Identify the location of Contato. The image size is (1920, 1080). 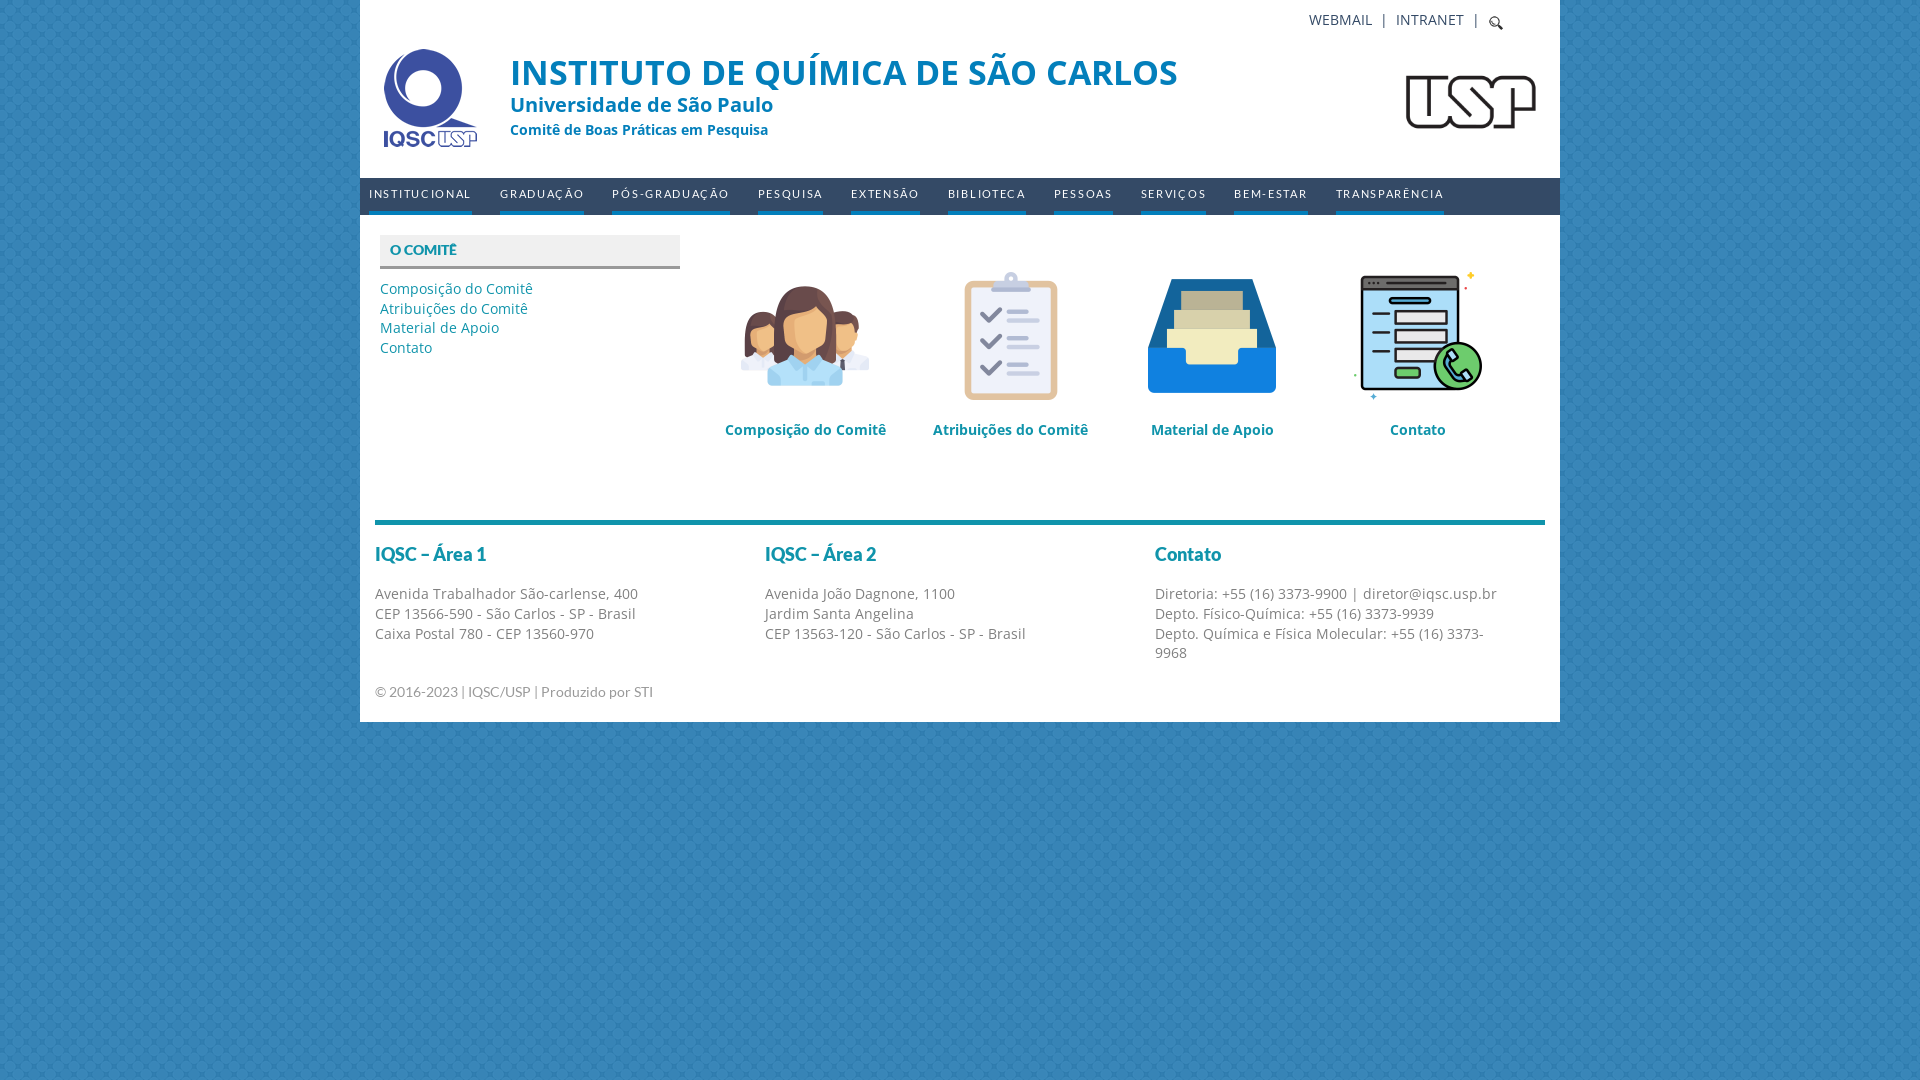
(1418, 356).